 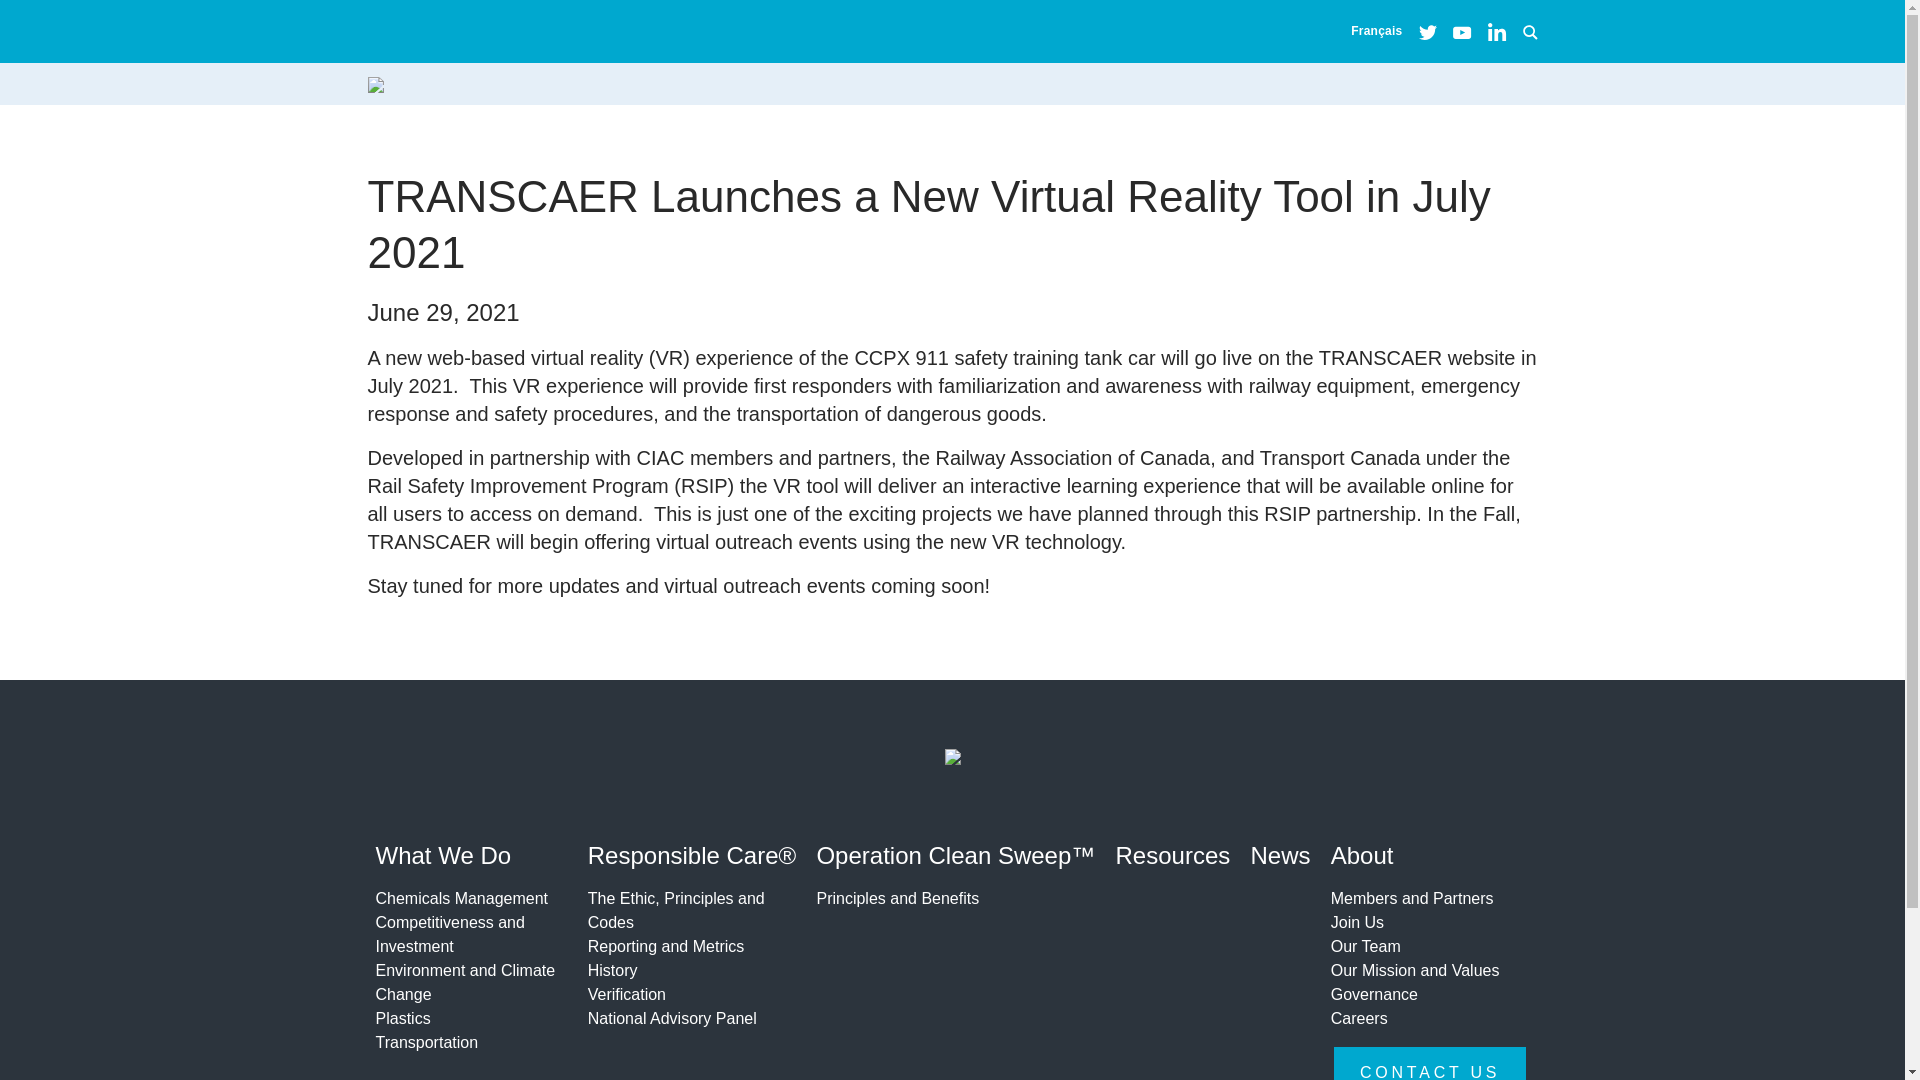 What do you see at coordinates (468, 982) in the screenshot?
I see `Environment and Climate Change` at bounding box center [468, 982].